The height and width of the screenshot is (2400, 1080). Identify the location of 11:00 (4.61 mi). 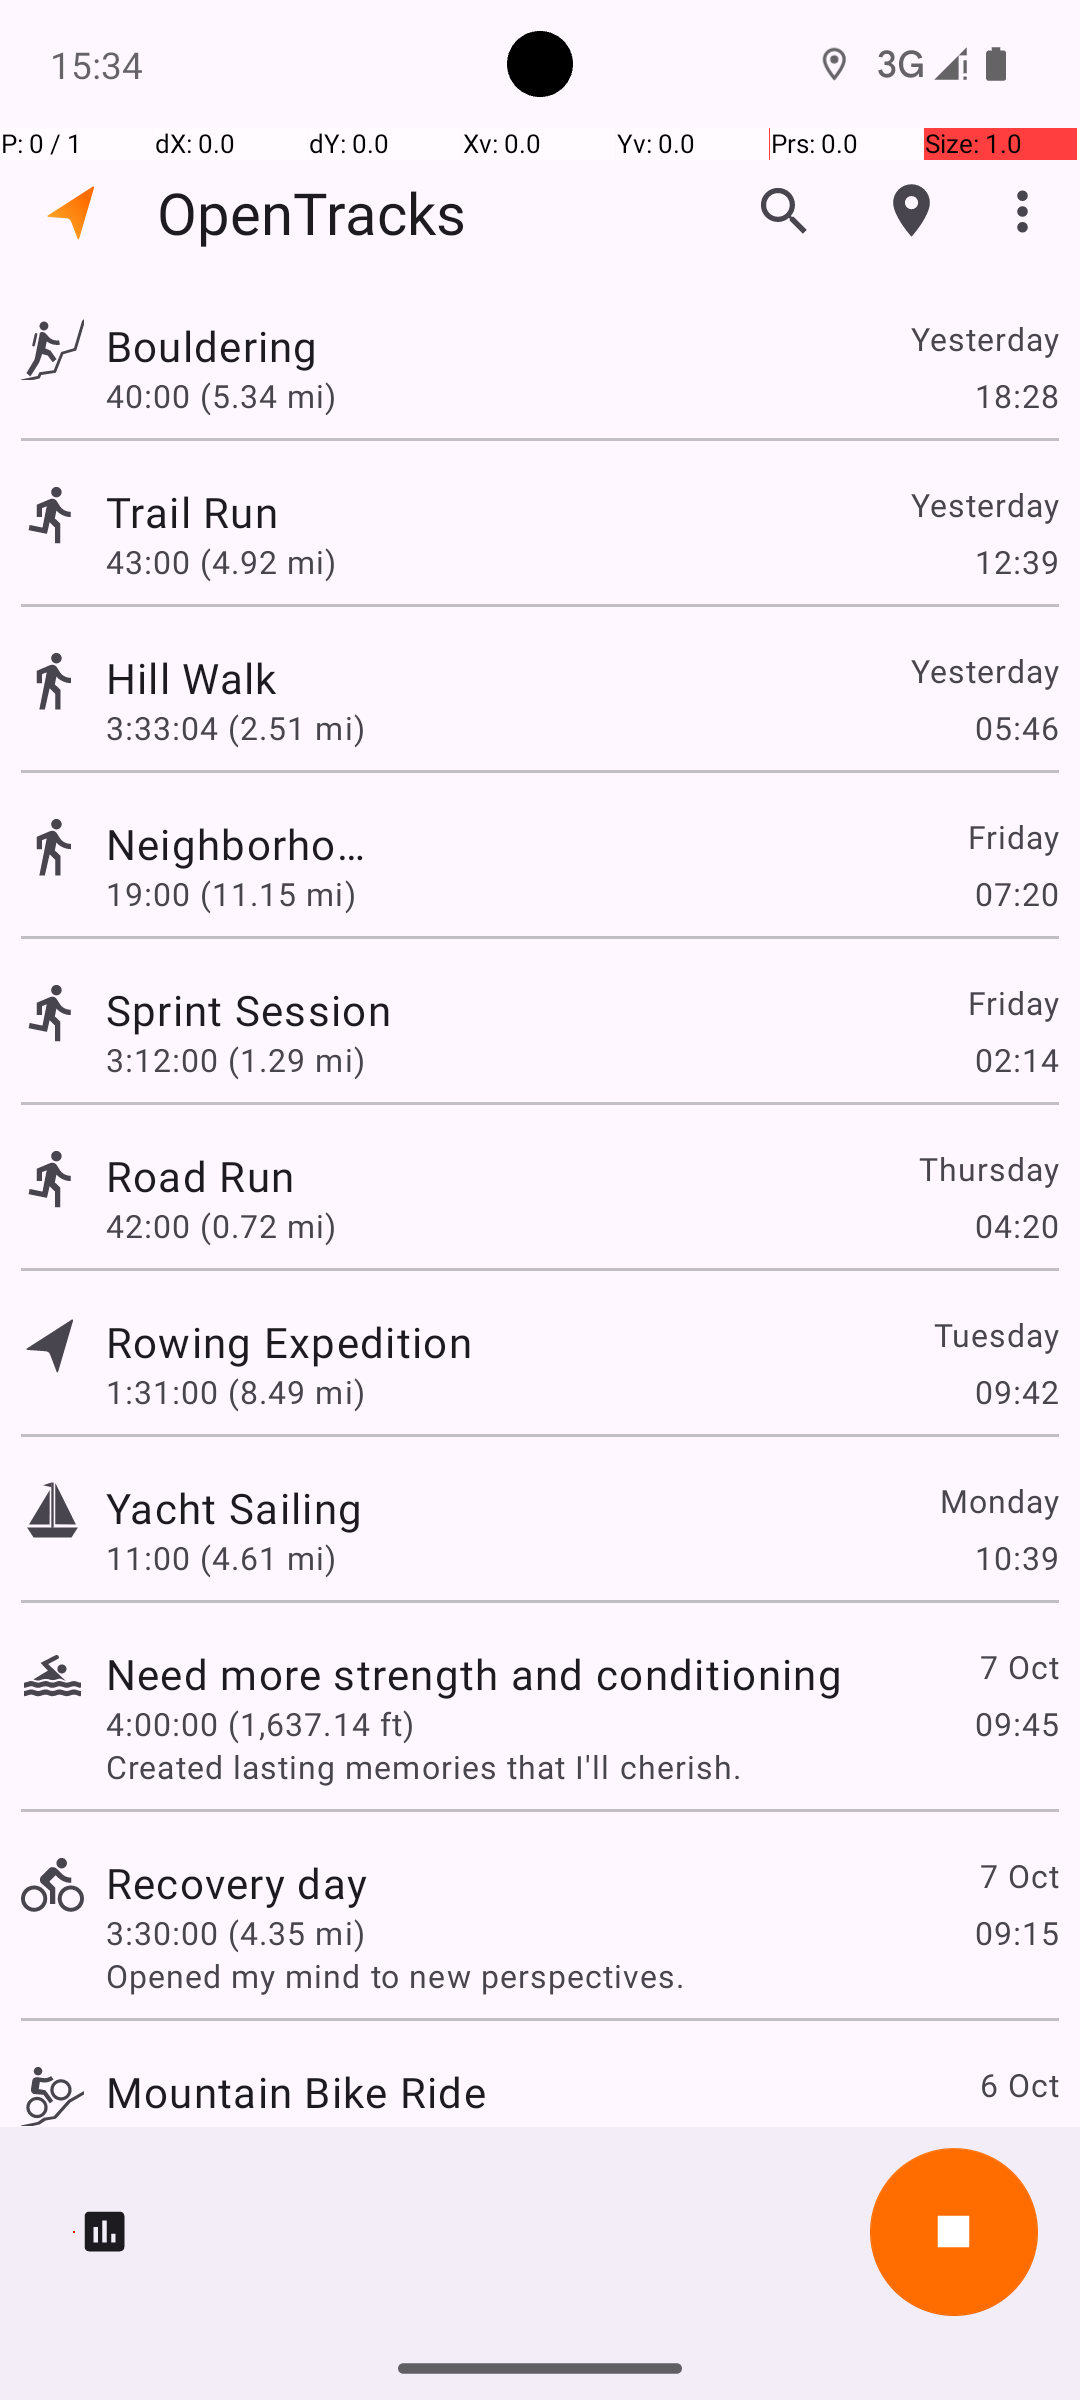
(221, 1558).